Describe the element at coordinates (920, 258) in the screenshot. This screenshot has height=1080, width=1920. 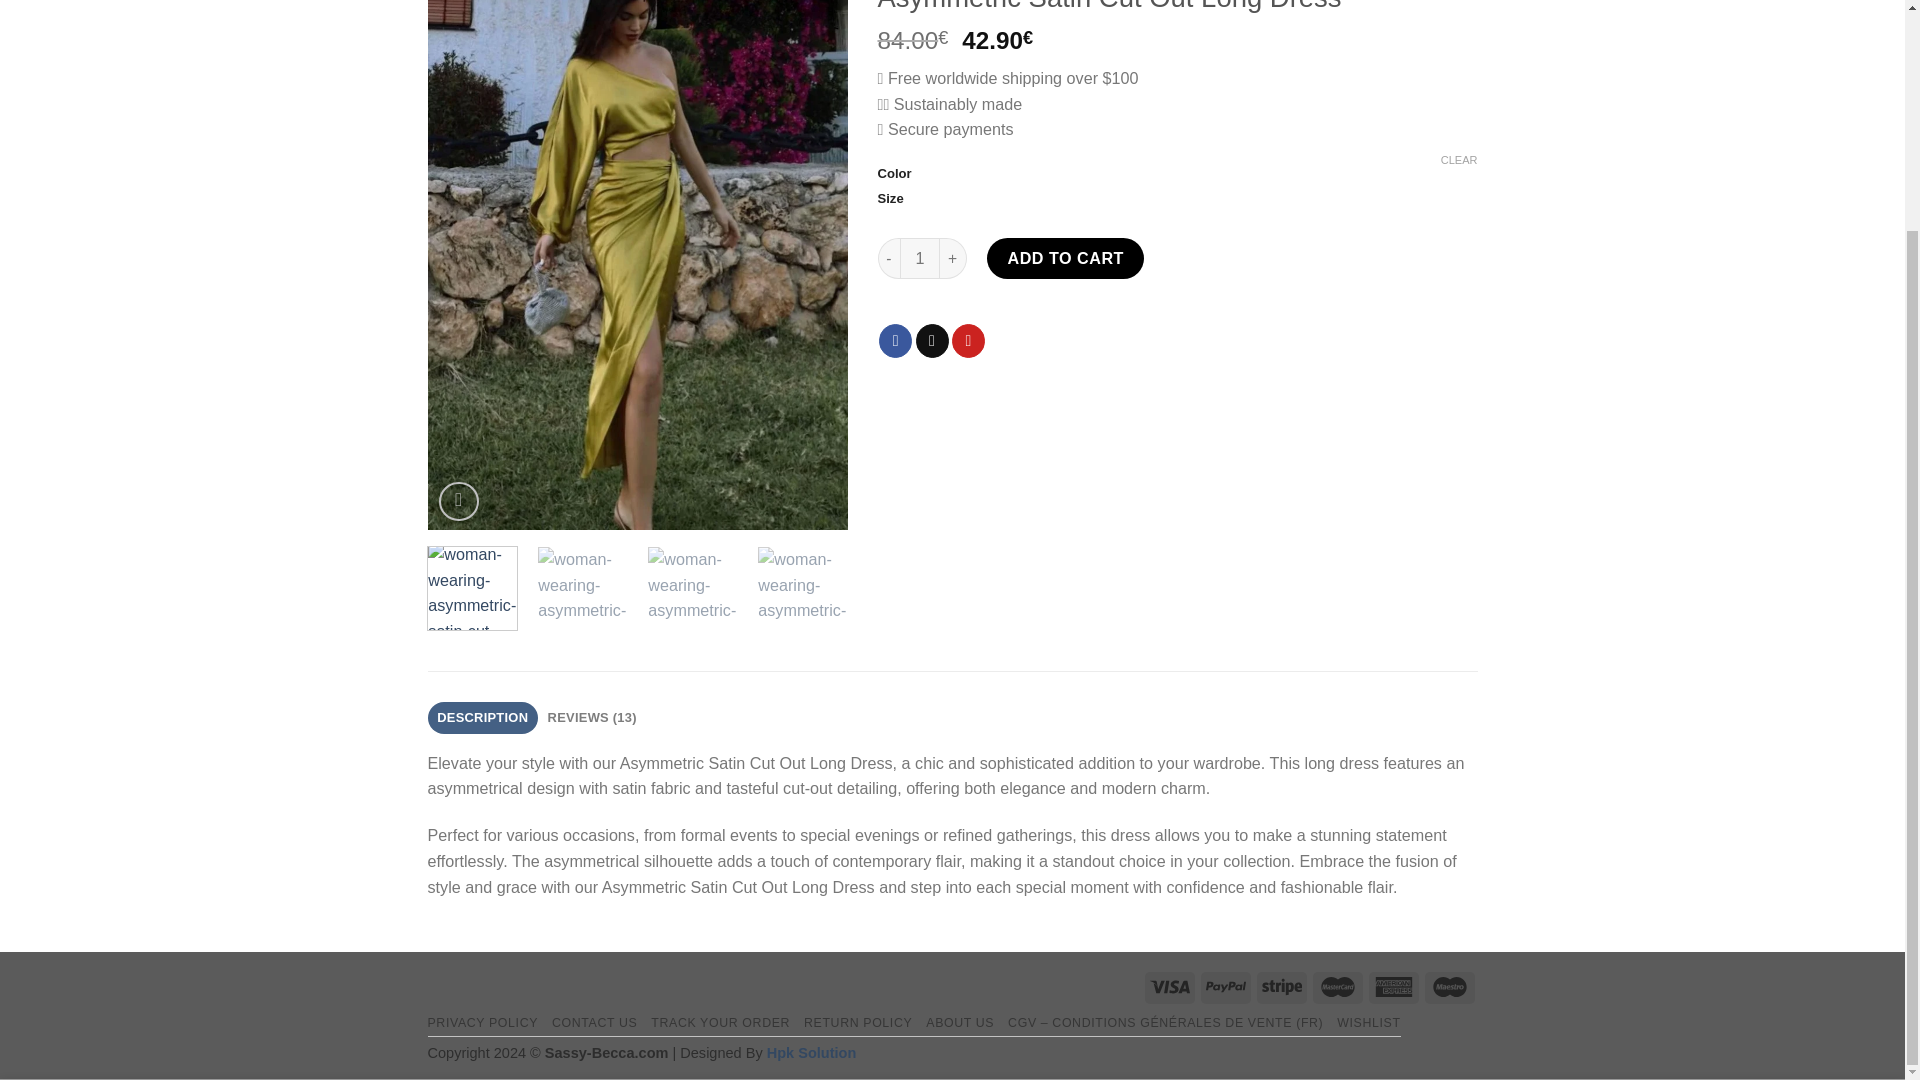
I see `1` at that location.